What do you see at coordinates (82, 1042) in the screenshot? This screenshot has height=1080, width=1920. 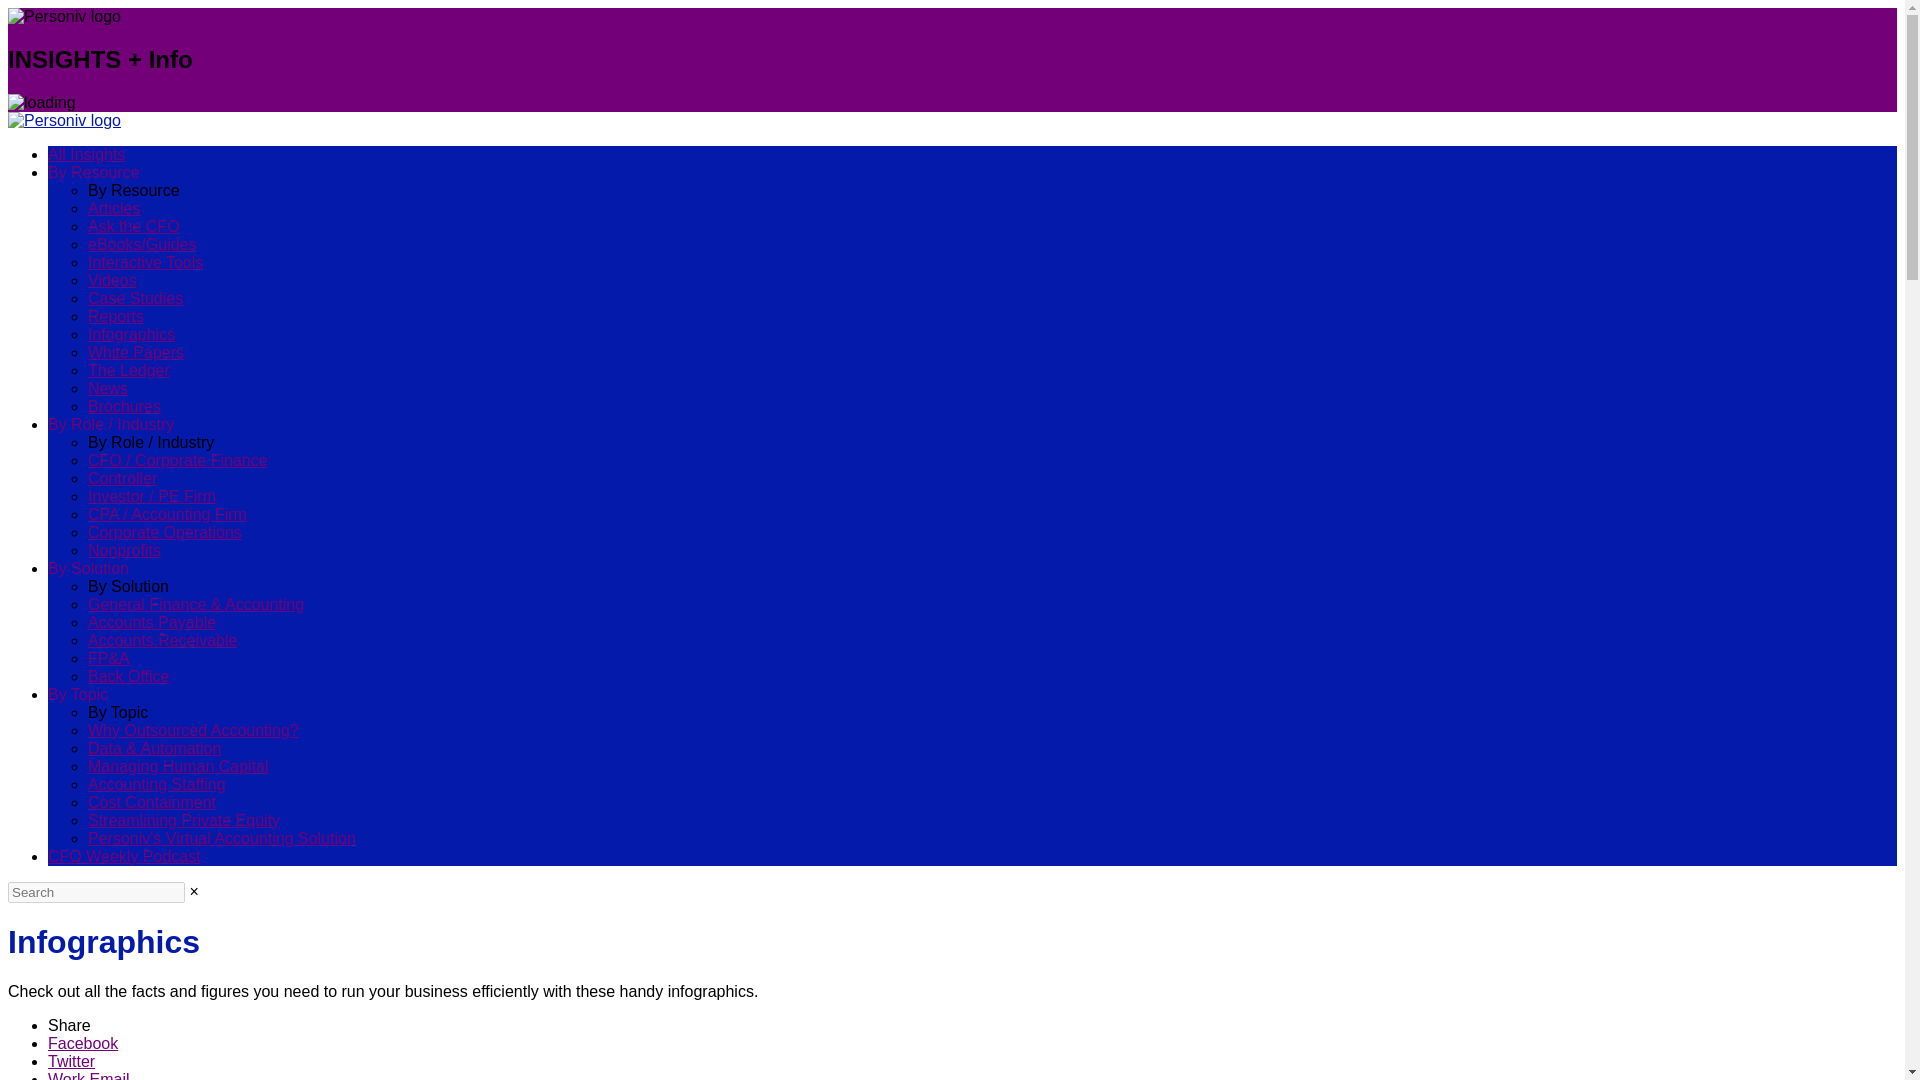 I see `Facebook` at bounding box center [82, 1042].